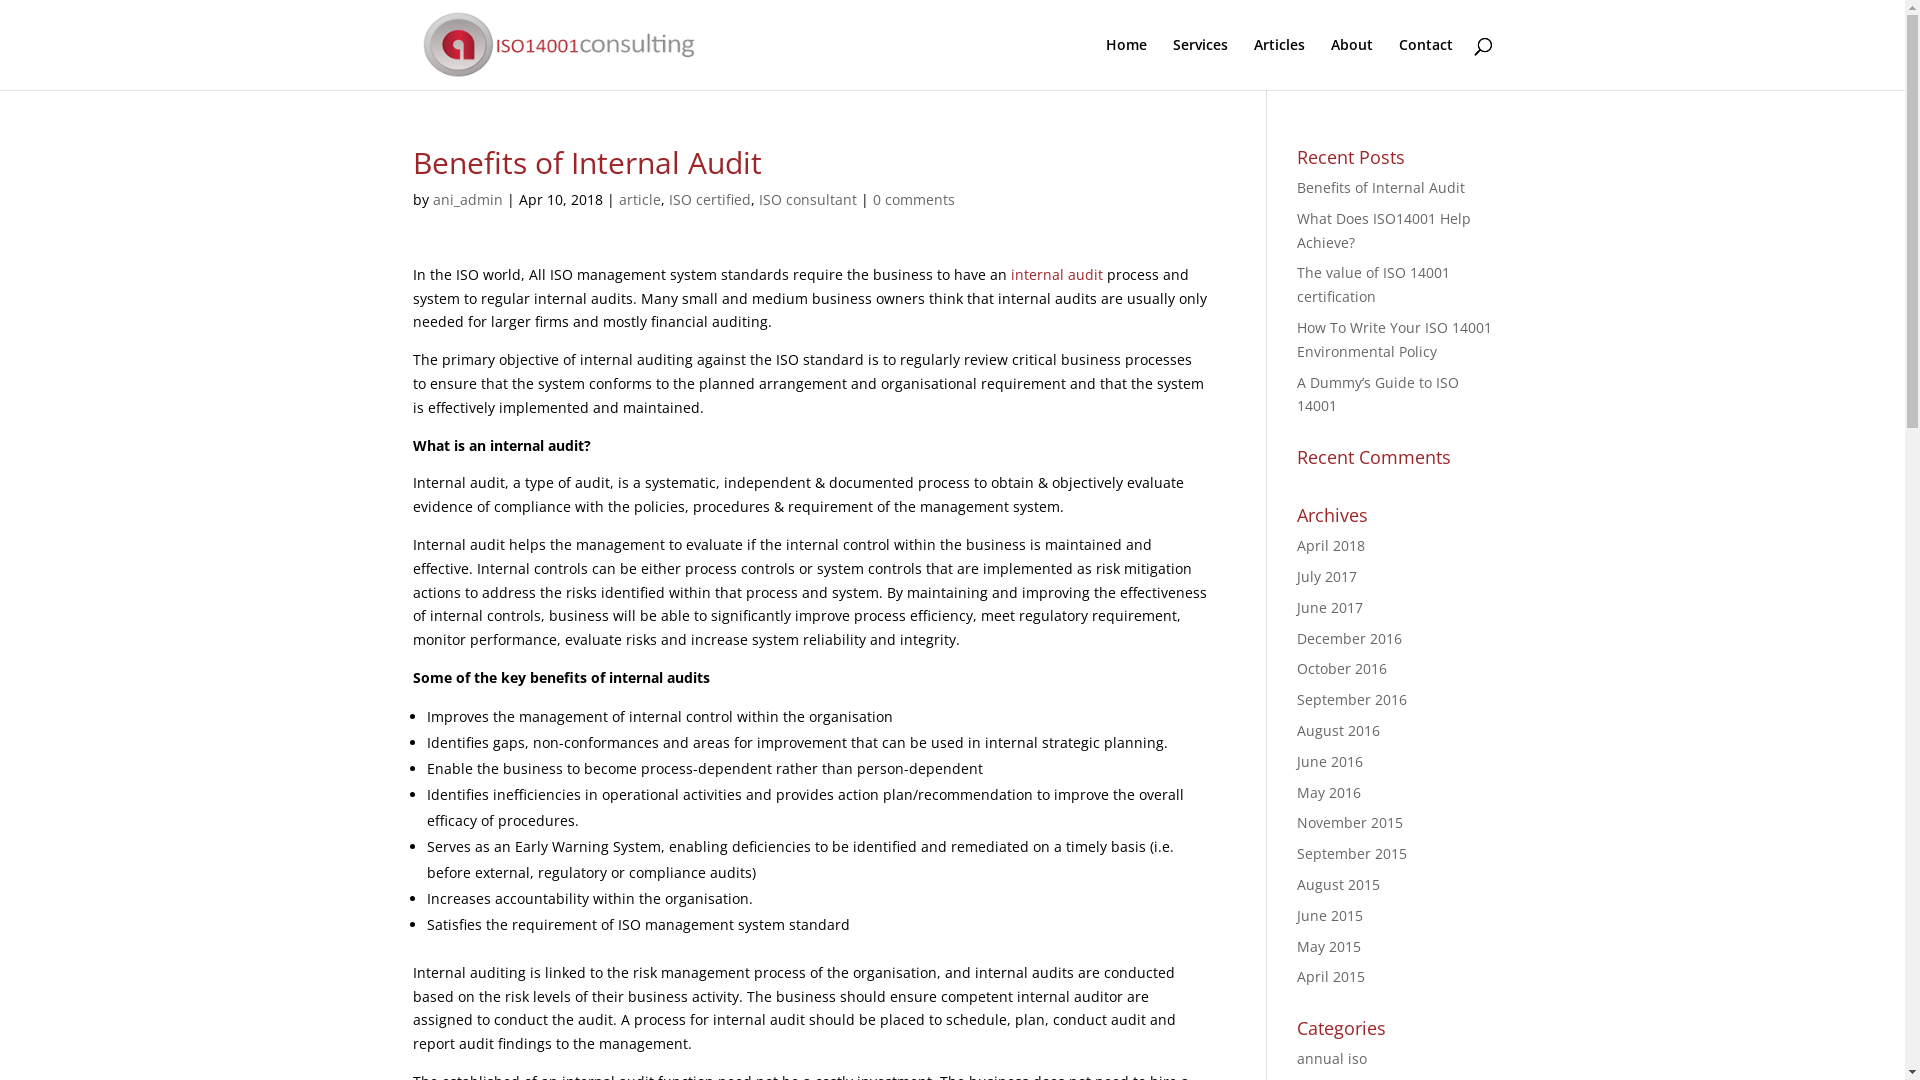 The height and width of the screenshot is (1080, 1920). What do you see at coordinates (467, 200) in the screenshot?
I see `ani_admin` at bounding box center [467, 200].